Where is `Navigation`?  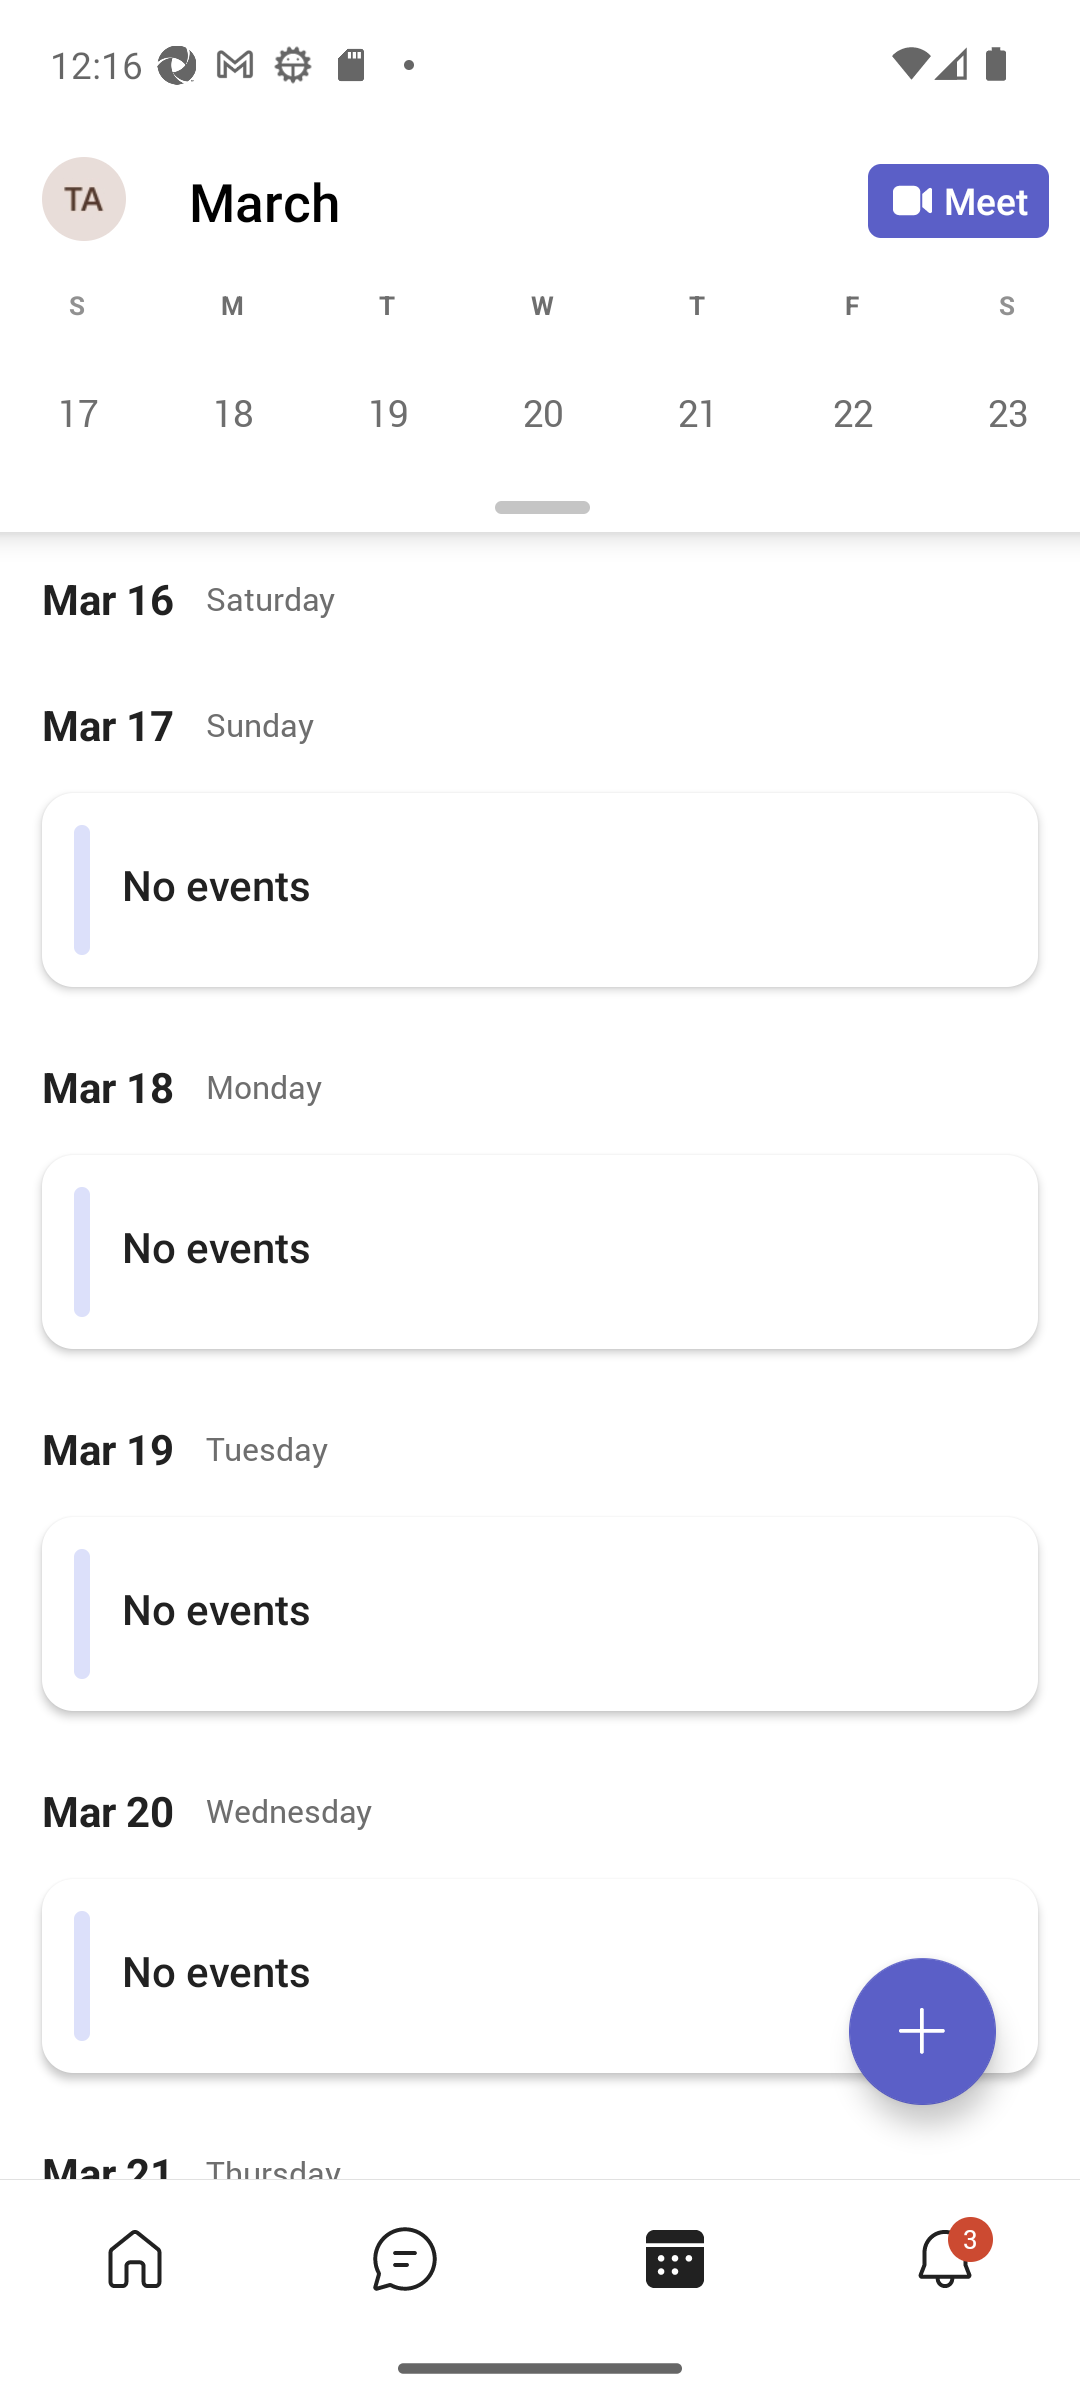 Navigation is located at coordinates (86, 200).